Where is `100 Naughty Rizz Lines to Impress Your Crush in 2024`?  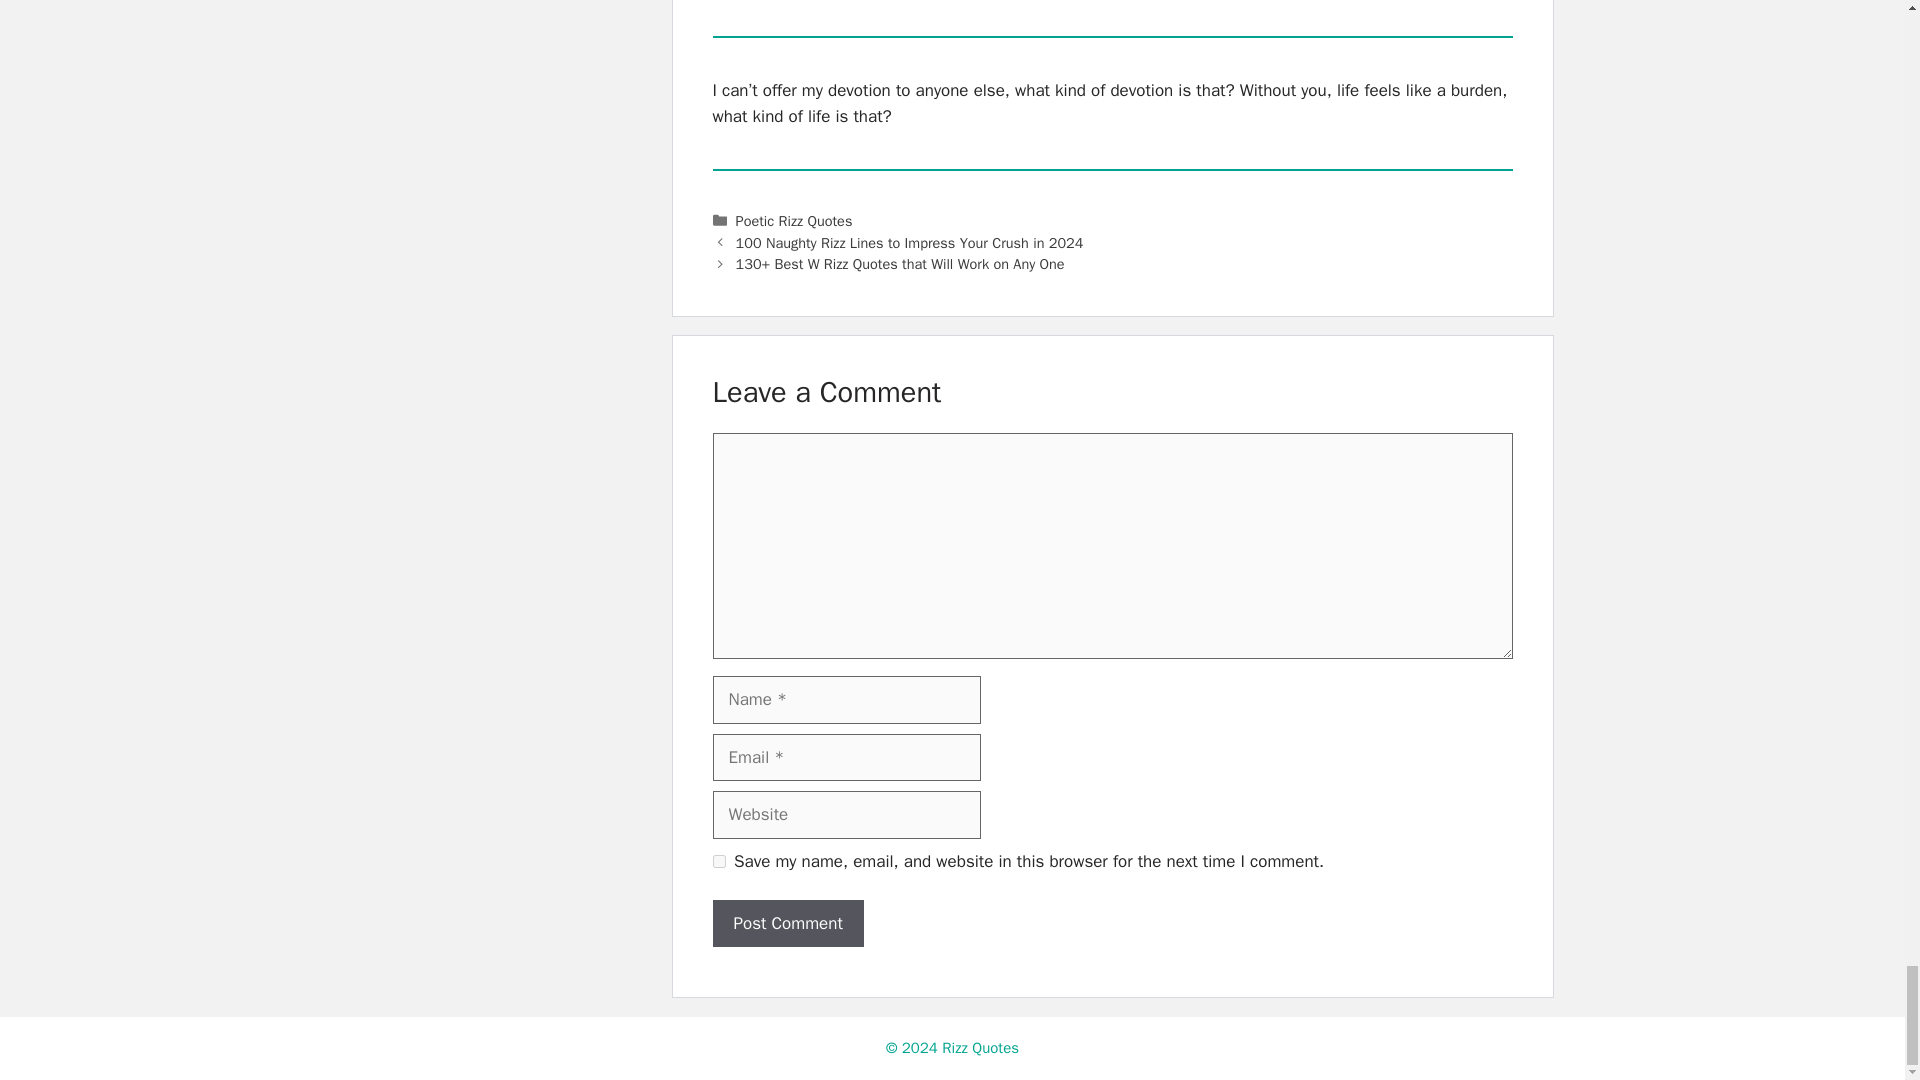
100 Naughty Rizz Lines to Impress Your Crush in 2024 is located at coordinates (910, 242).